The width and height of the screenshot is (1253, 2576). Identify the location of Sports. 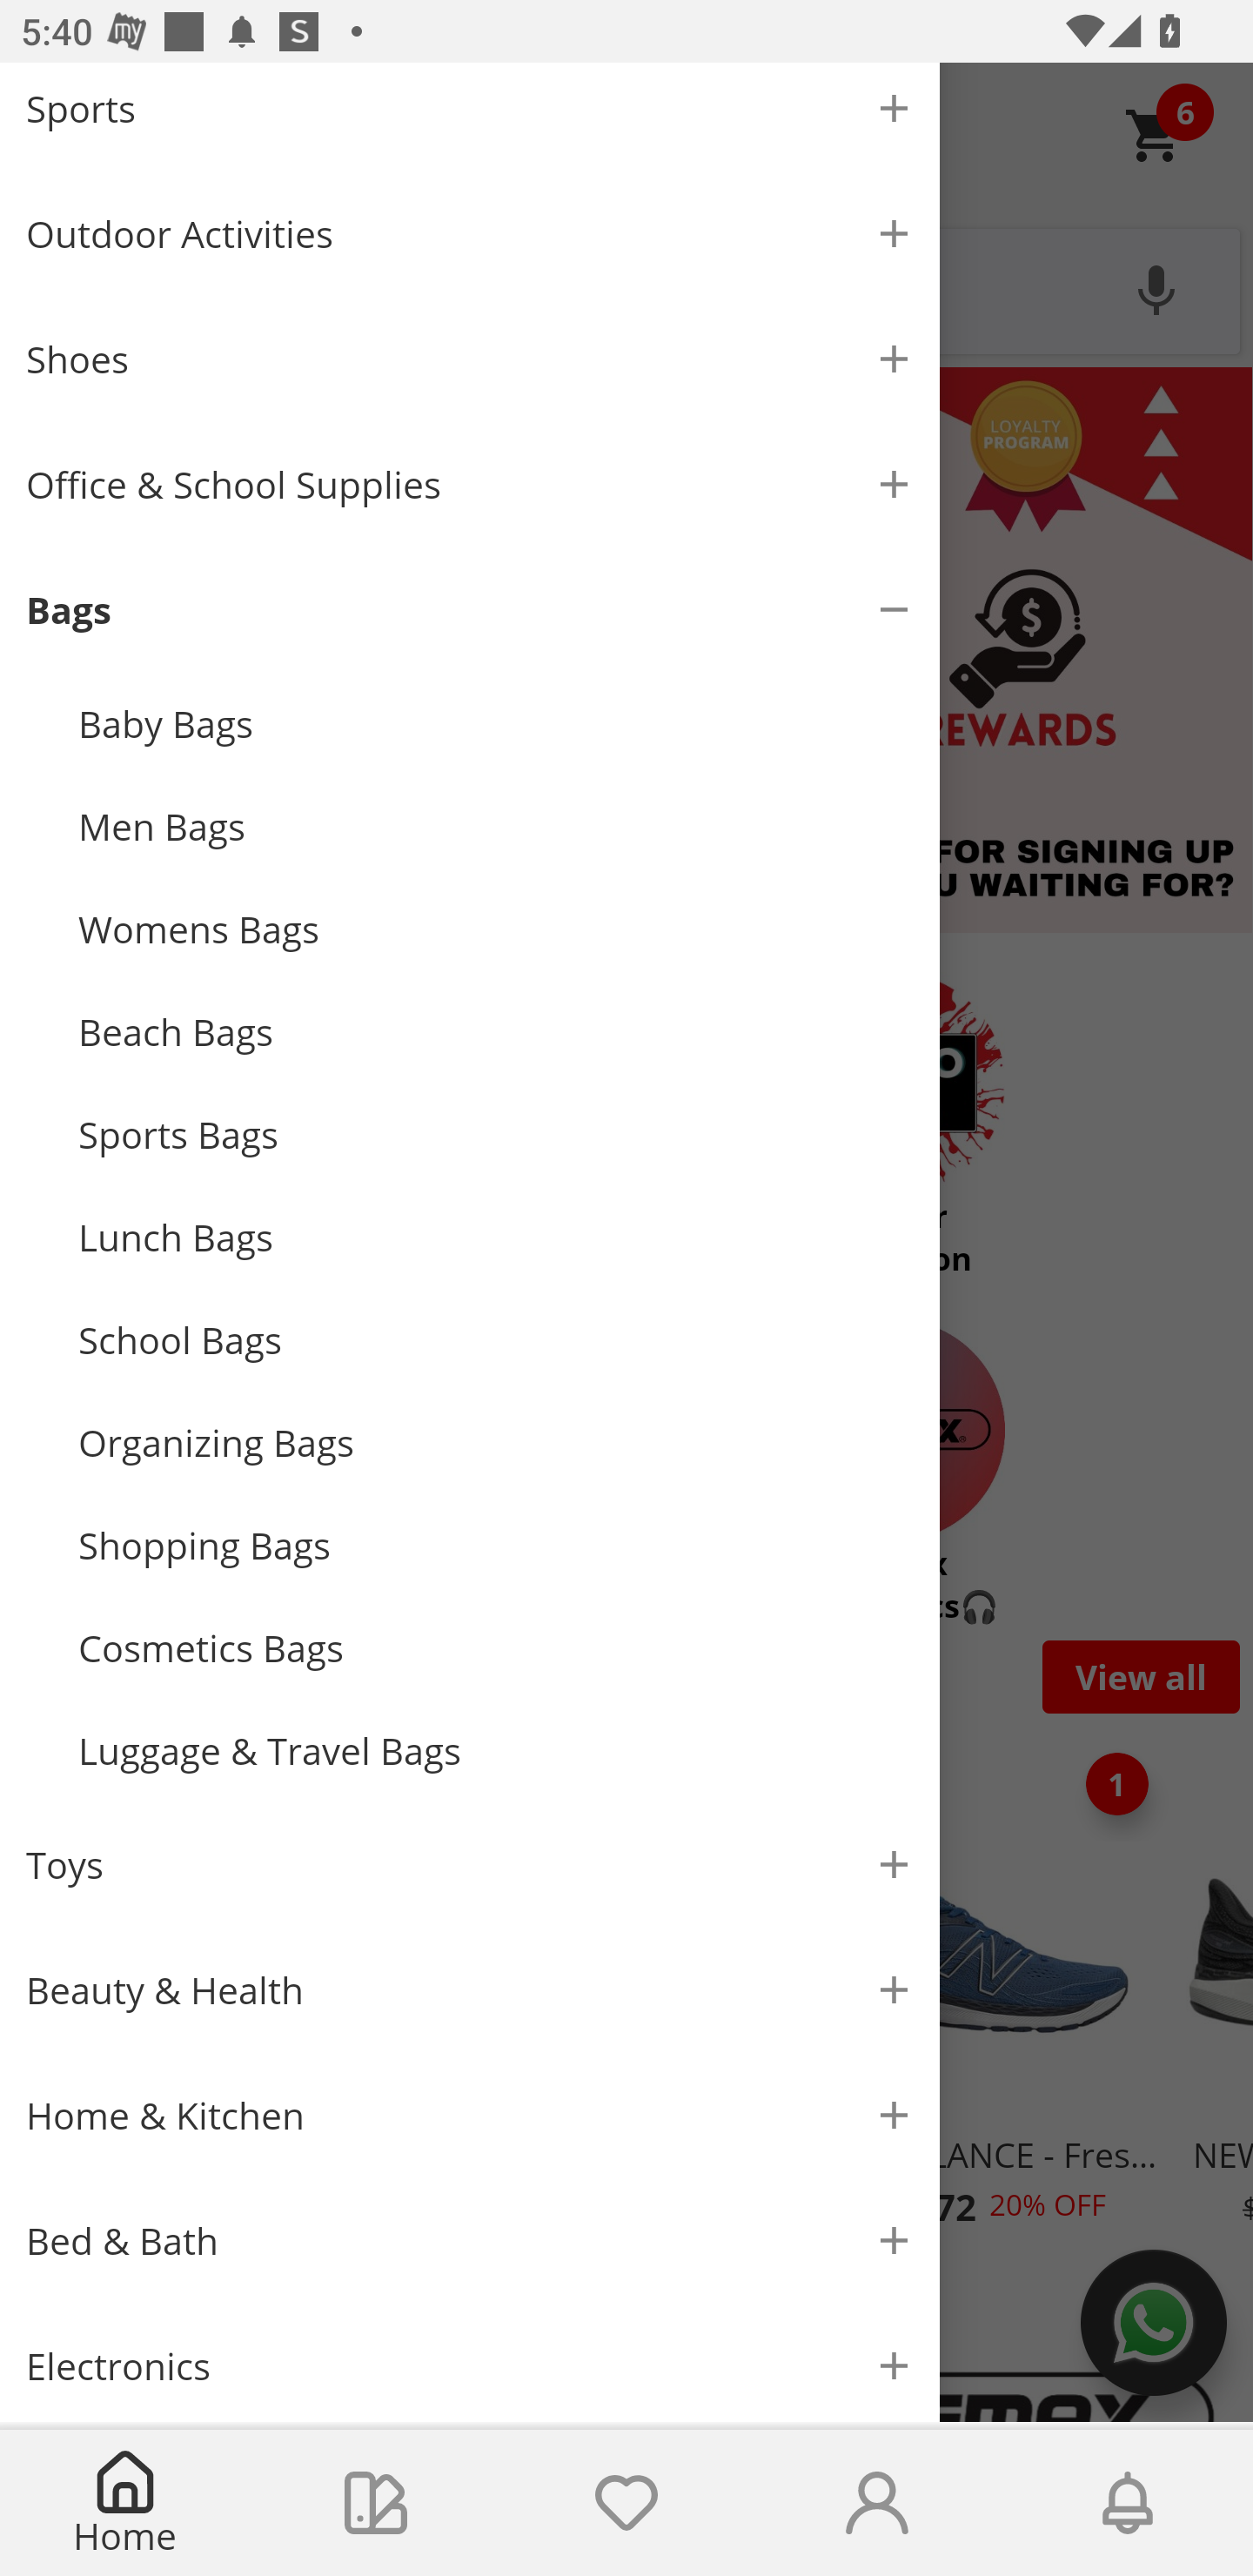
(470, 117).